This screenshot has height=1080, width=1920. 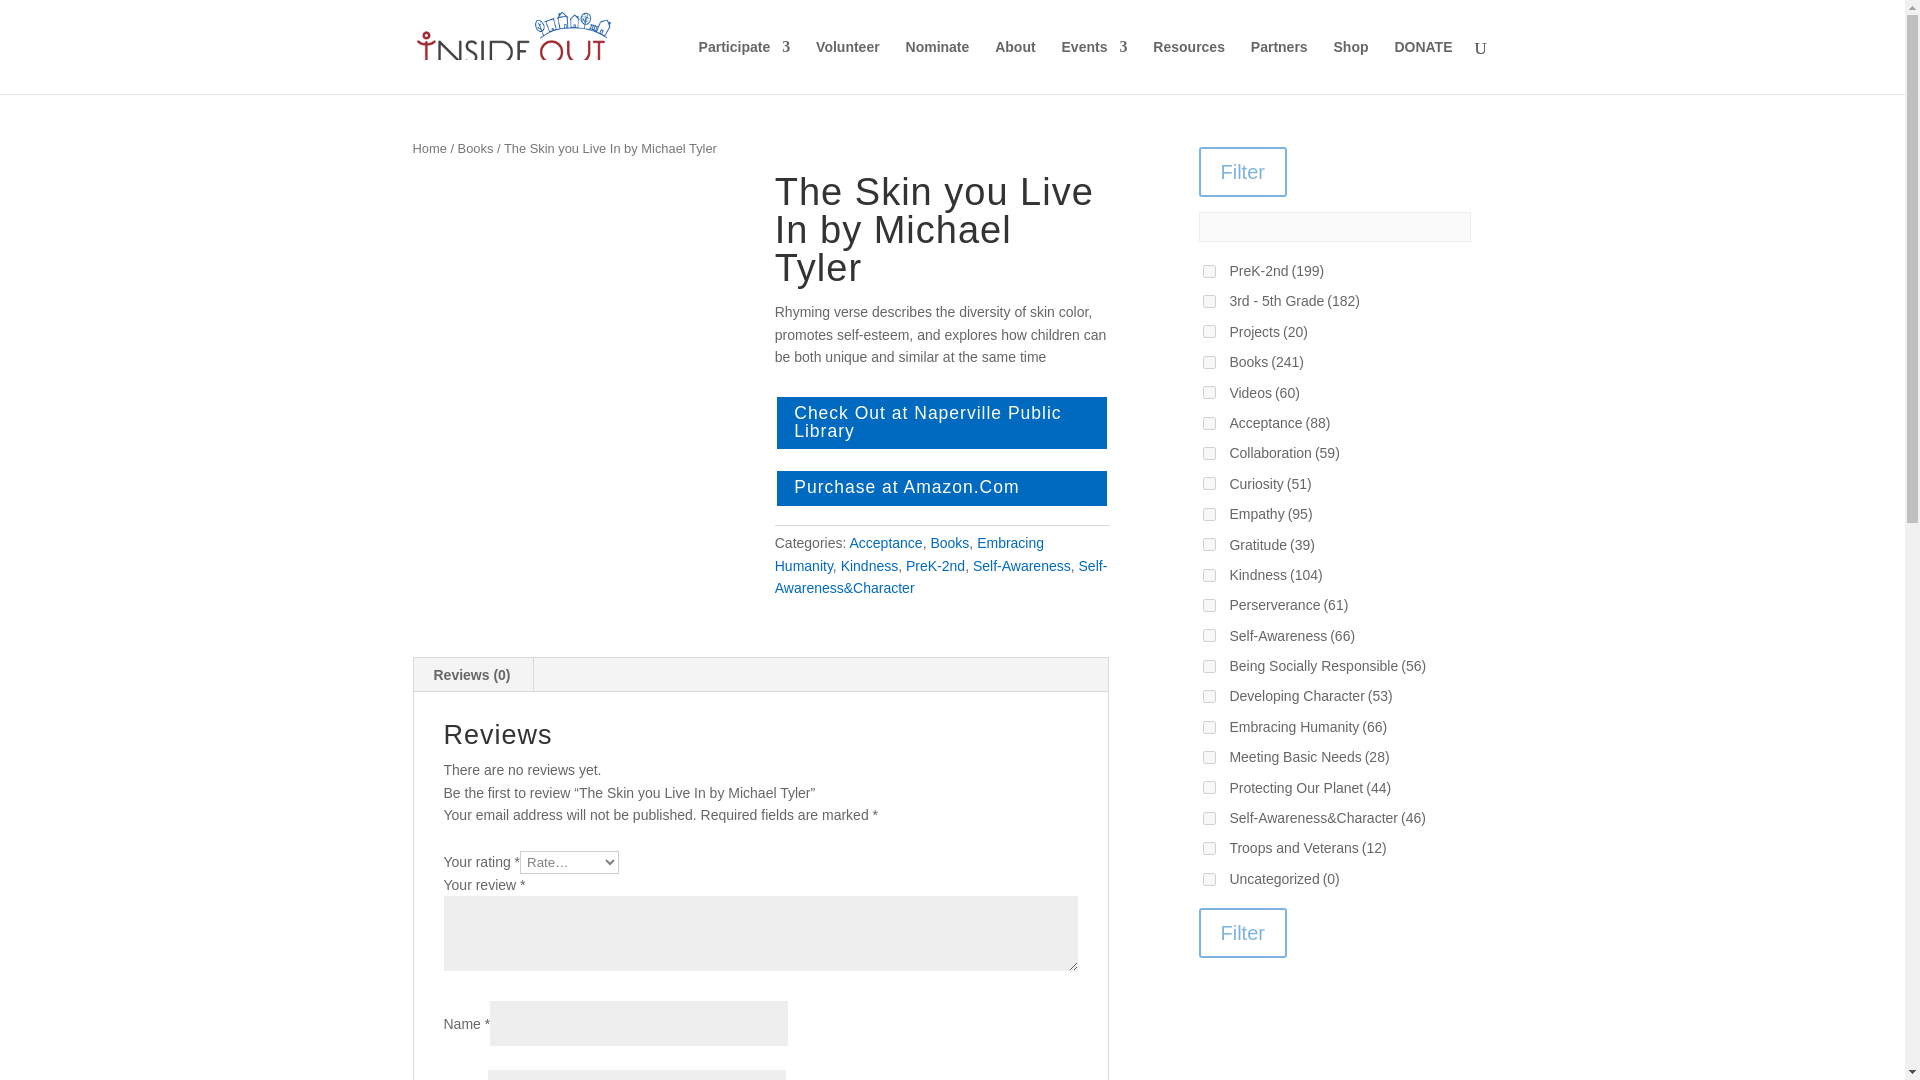 I want to click on 107, so click(x=1208, y=634).